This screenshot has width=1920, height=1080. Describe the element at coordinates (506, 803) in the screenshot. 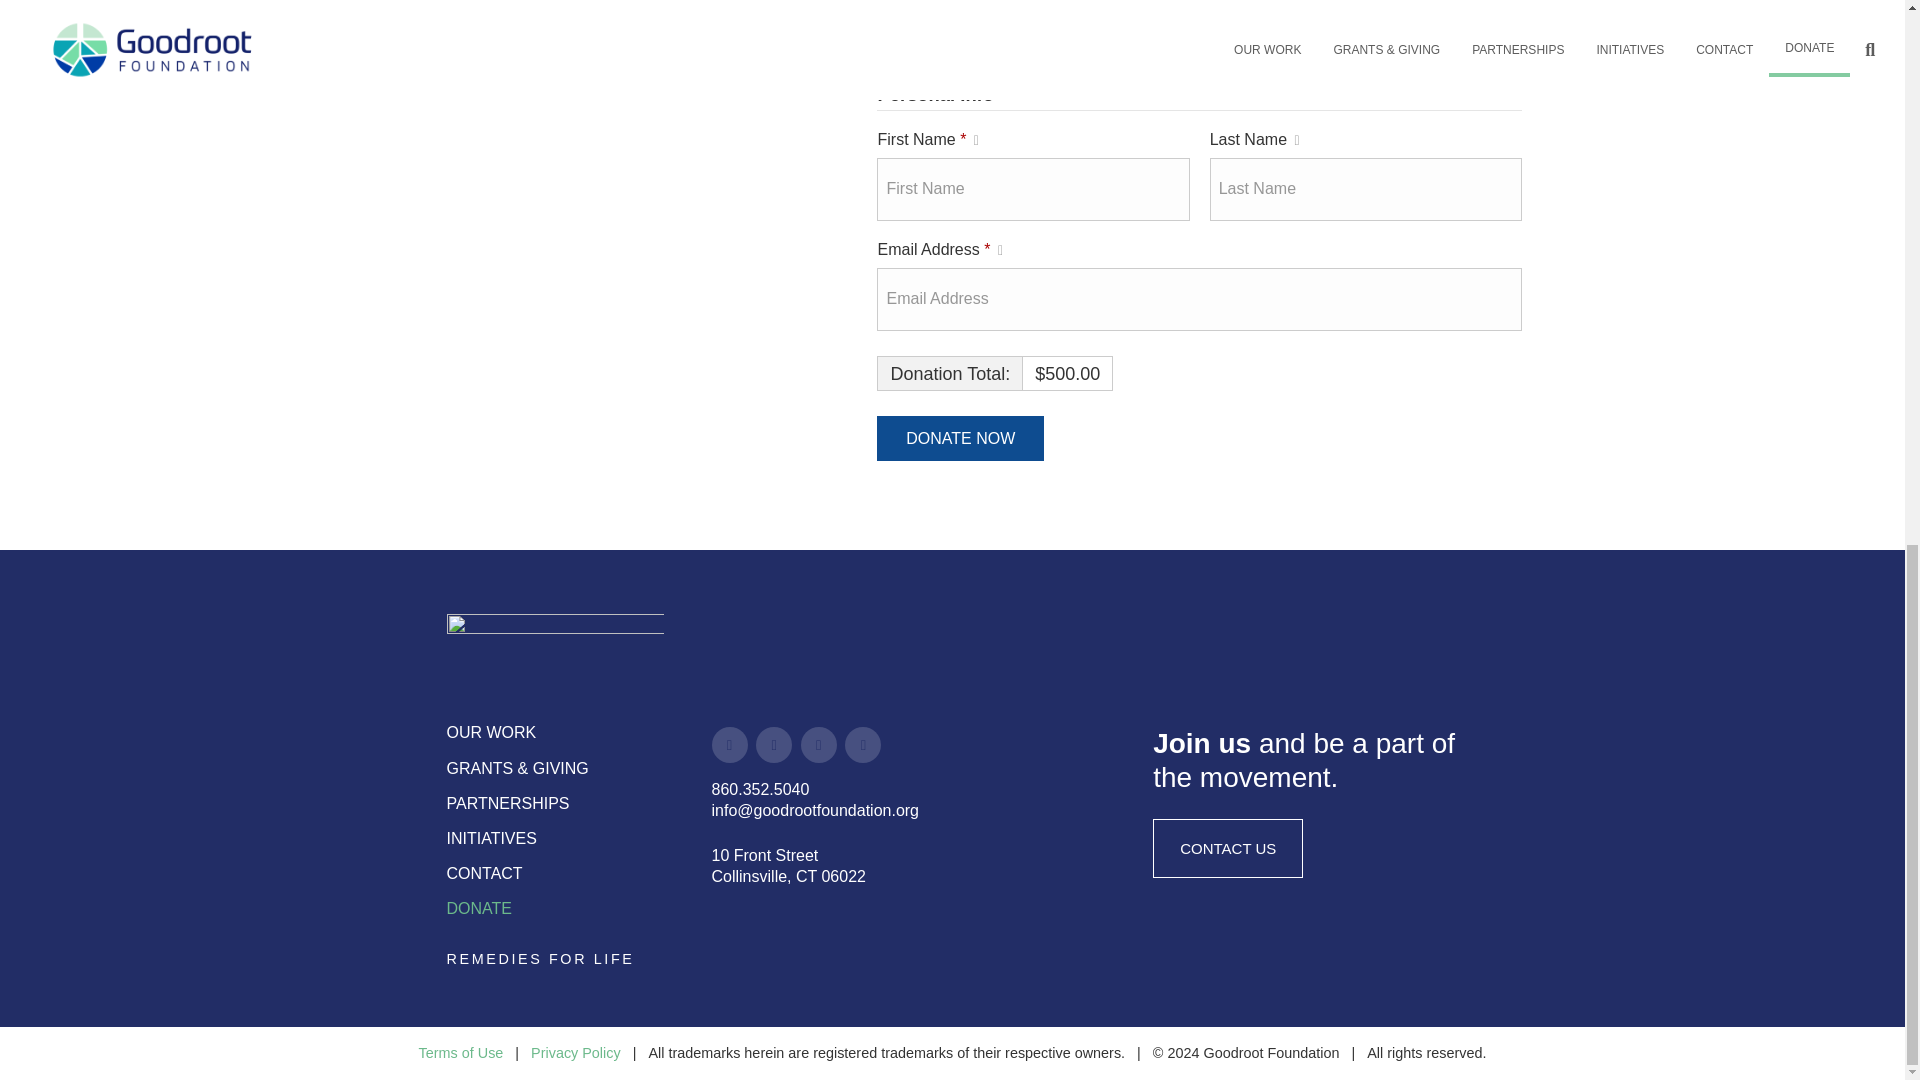

I see `PARTNERSHIPS` at that location.